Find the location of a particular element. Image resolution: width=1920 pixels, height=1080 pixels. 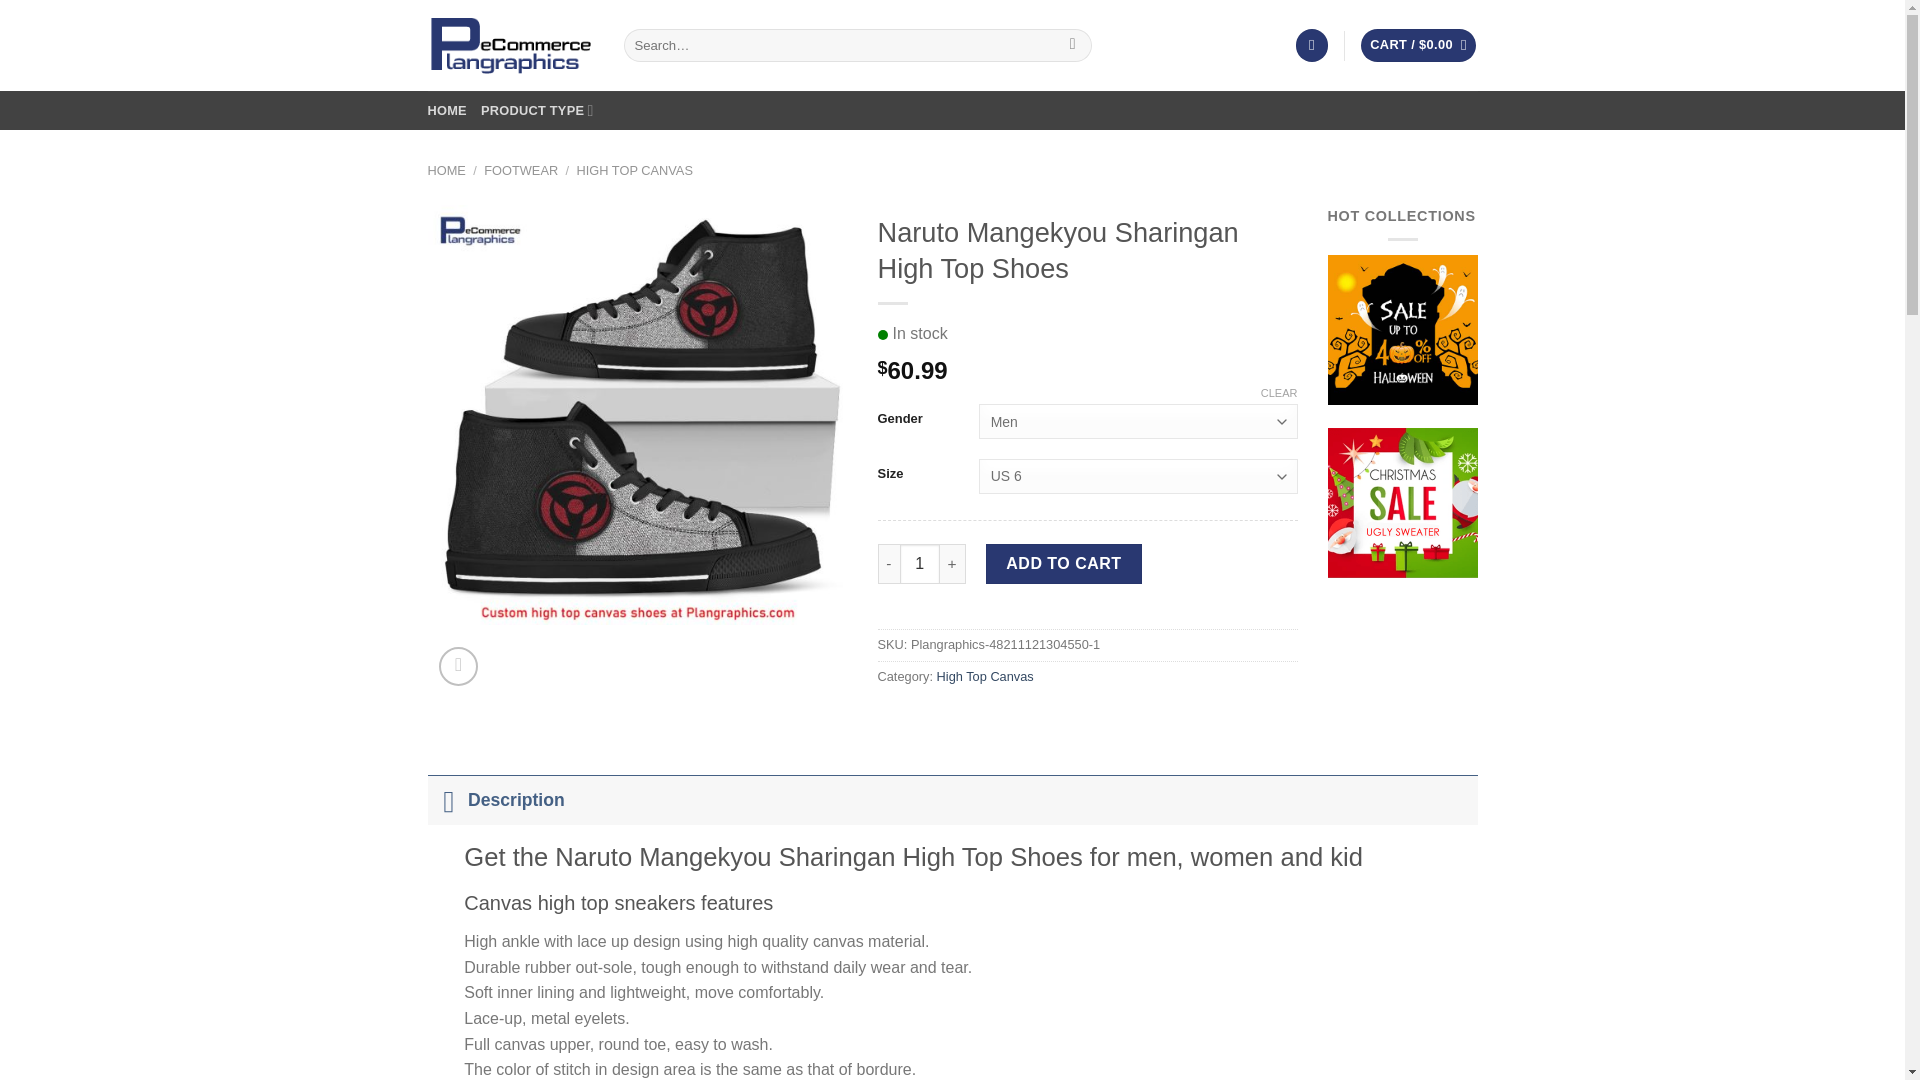

FOOTWEAR is located at coordinates (520, 170).